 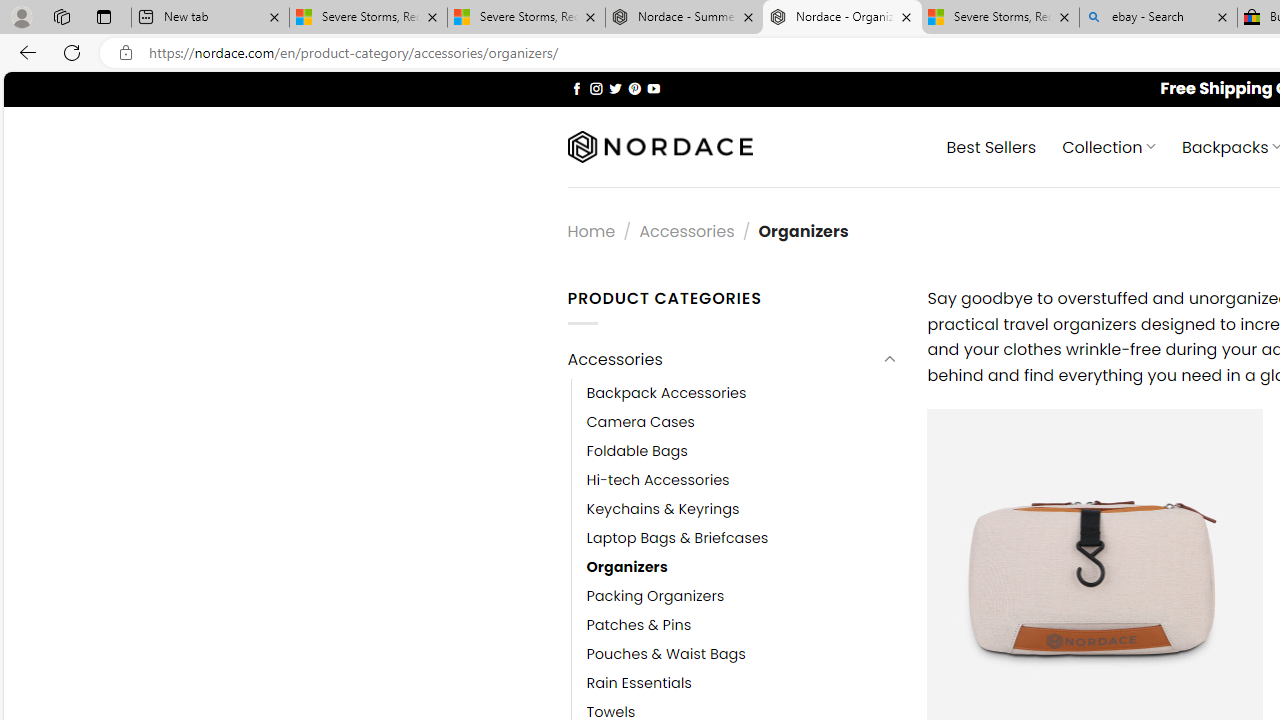 What do you see at coordinates (21, 16) in the screenshot?
I see `Personal Profile` at bounding box center [21, 16].